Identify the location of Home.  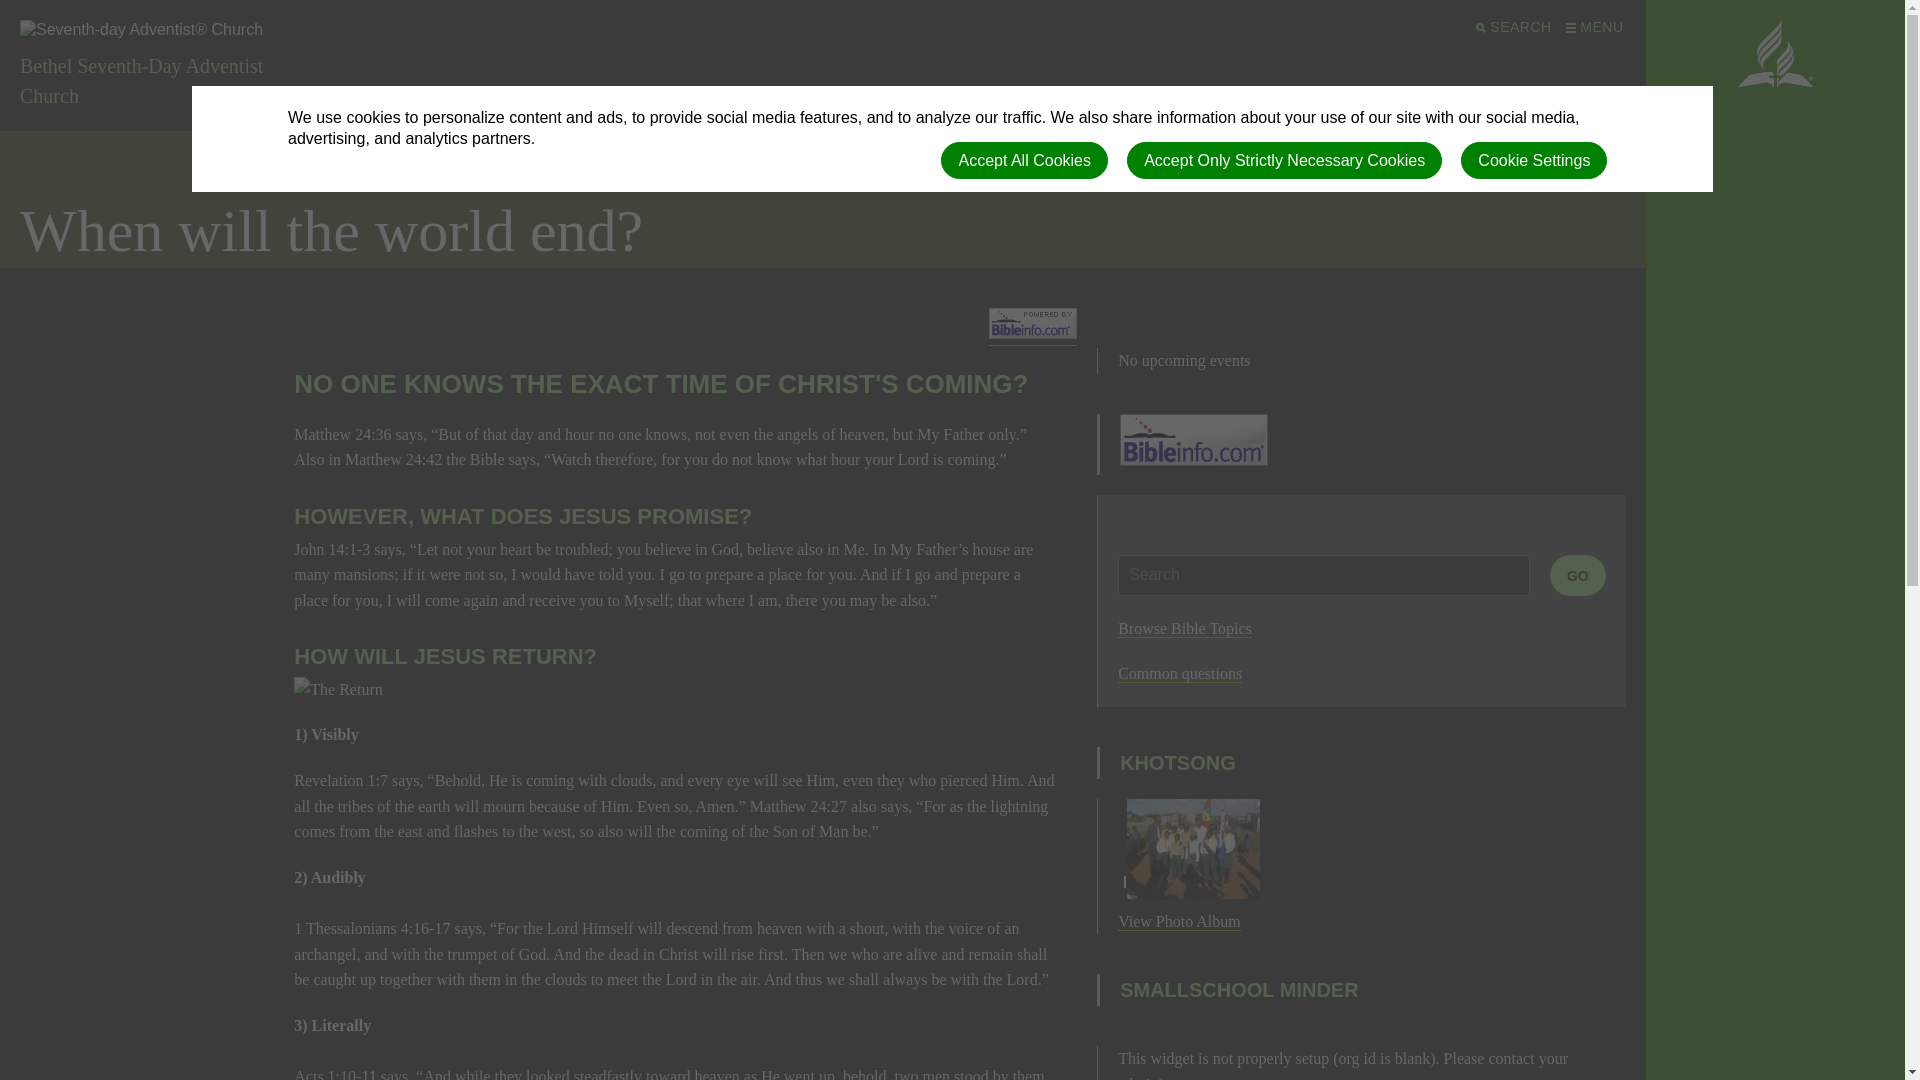
(412, 98).